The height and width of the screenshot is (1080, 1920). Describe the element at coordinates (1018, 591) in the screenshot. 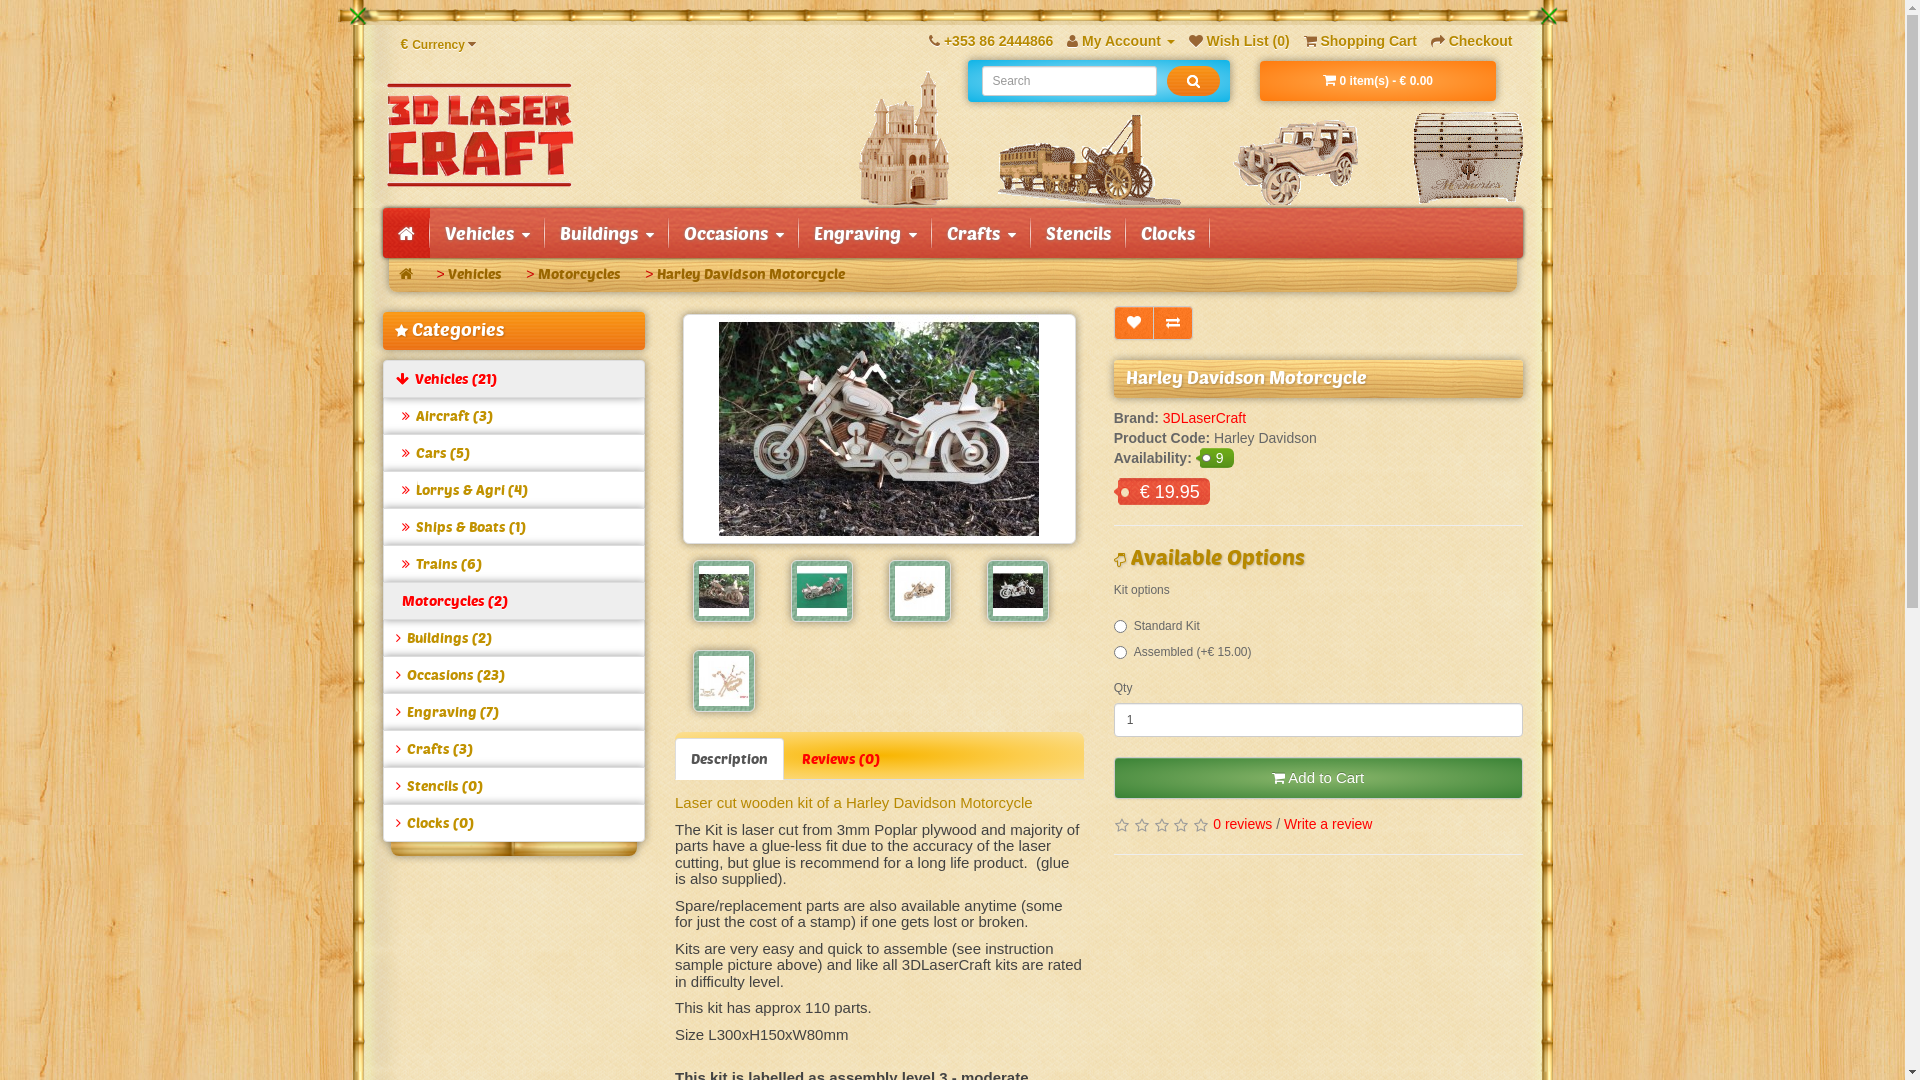

I see `Harley Davidson Motorcycle` at that location.